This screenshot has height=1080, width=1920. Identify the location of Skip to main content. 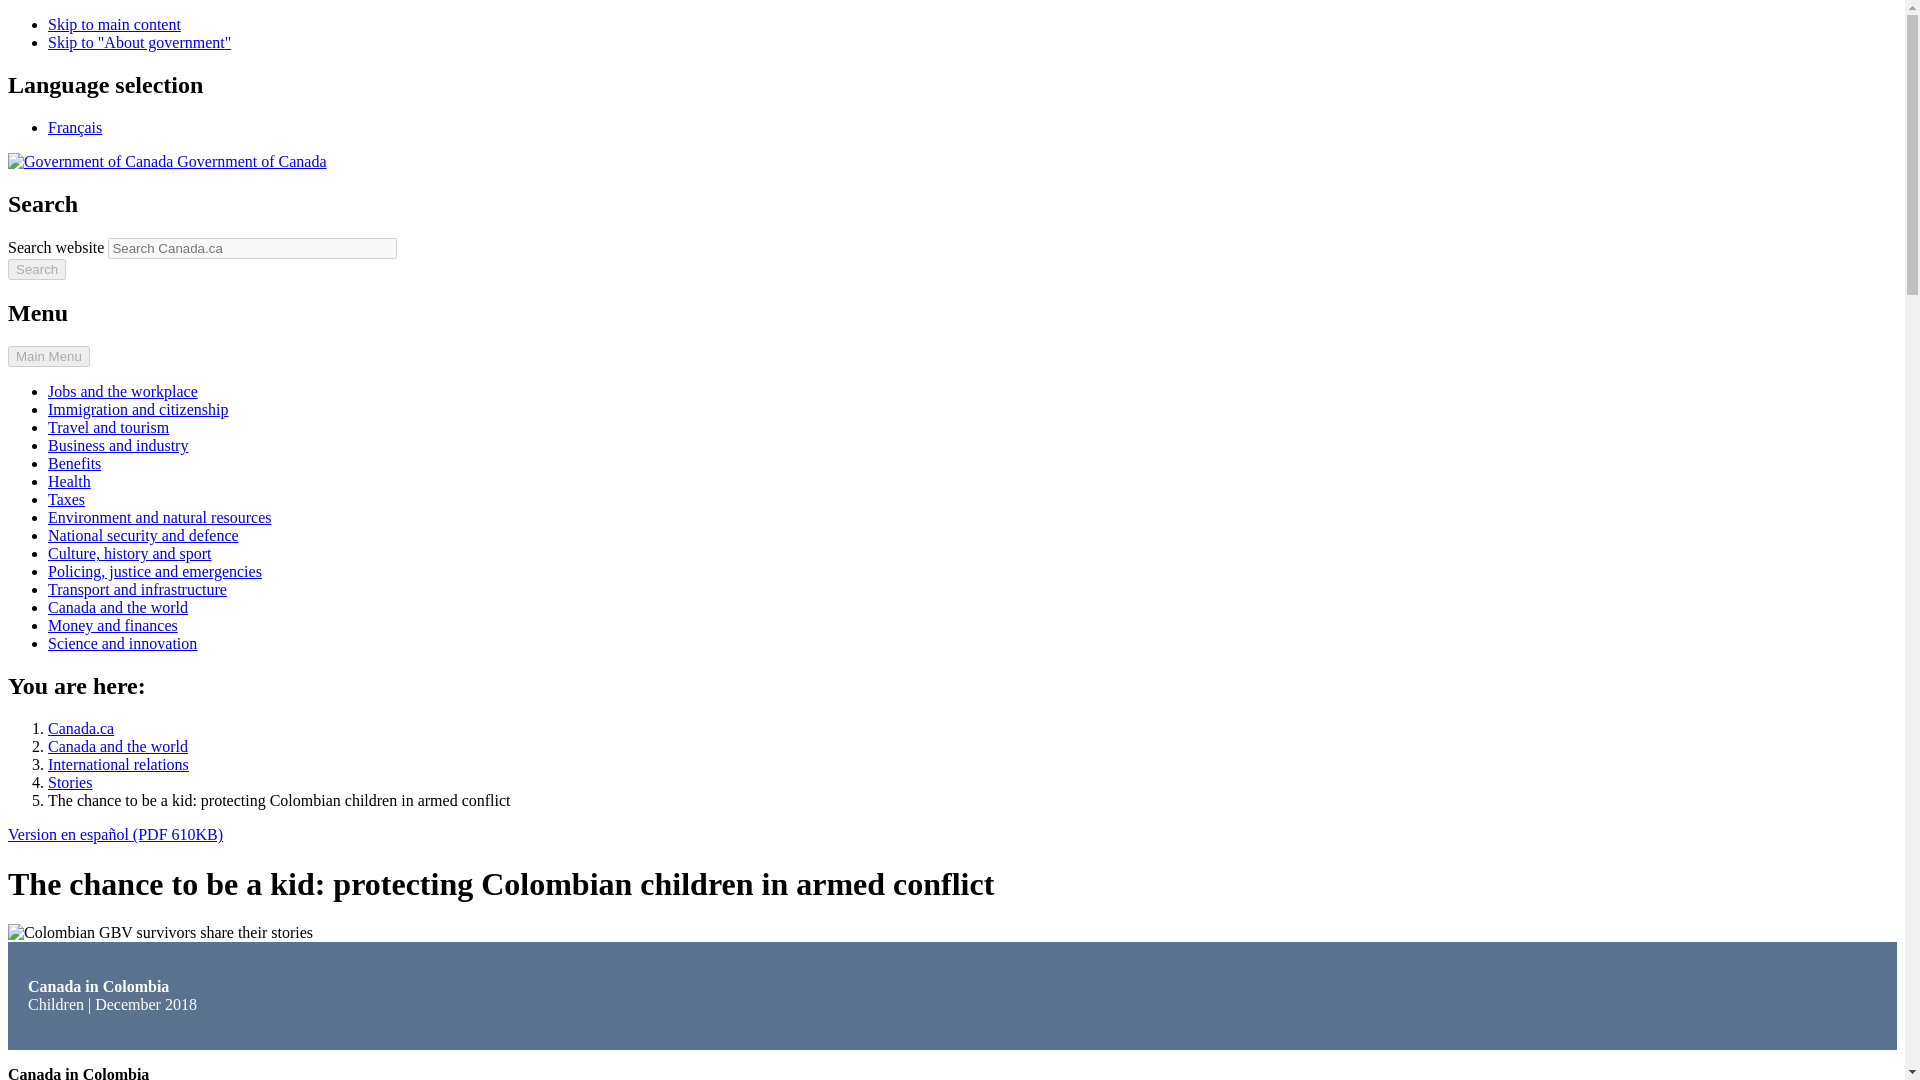
(114, 24).